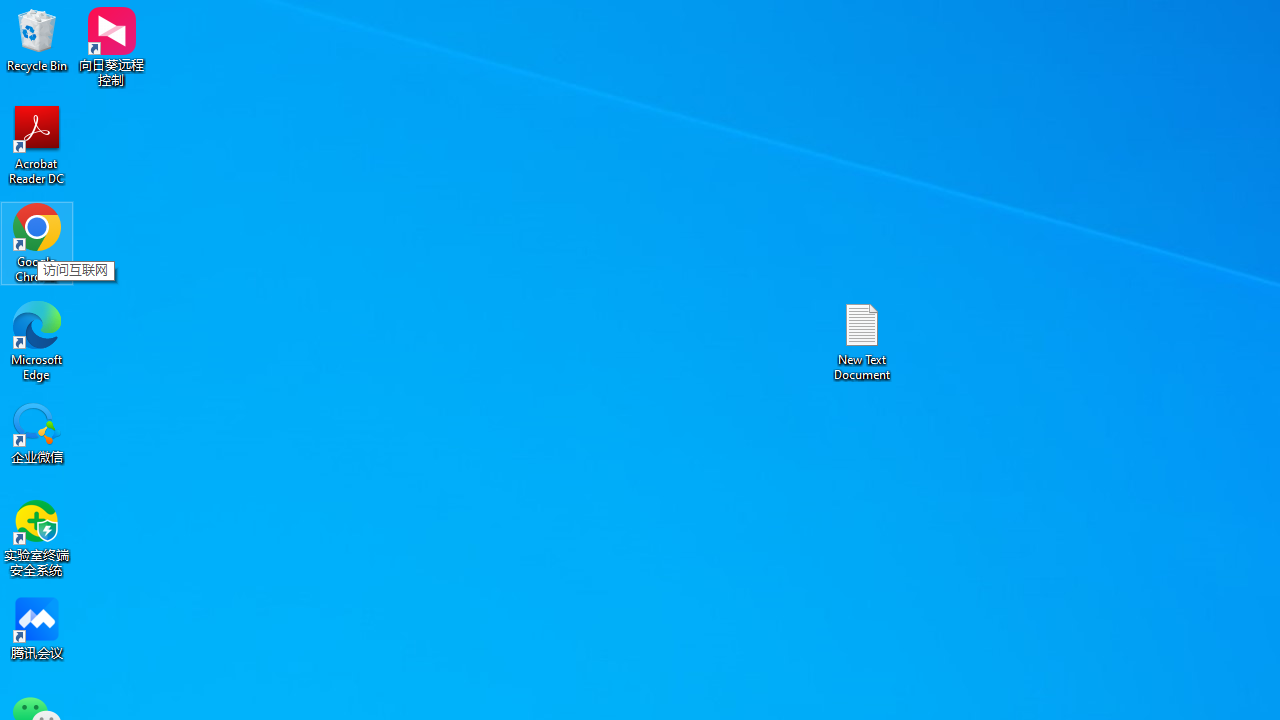  Describe the element at coordinates (37, 40) in the screenshot. I see `Recycle Bin` at that location.